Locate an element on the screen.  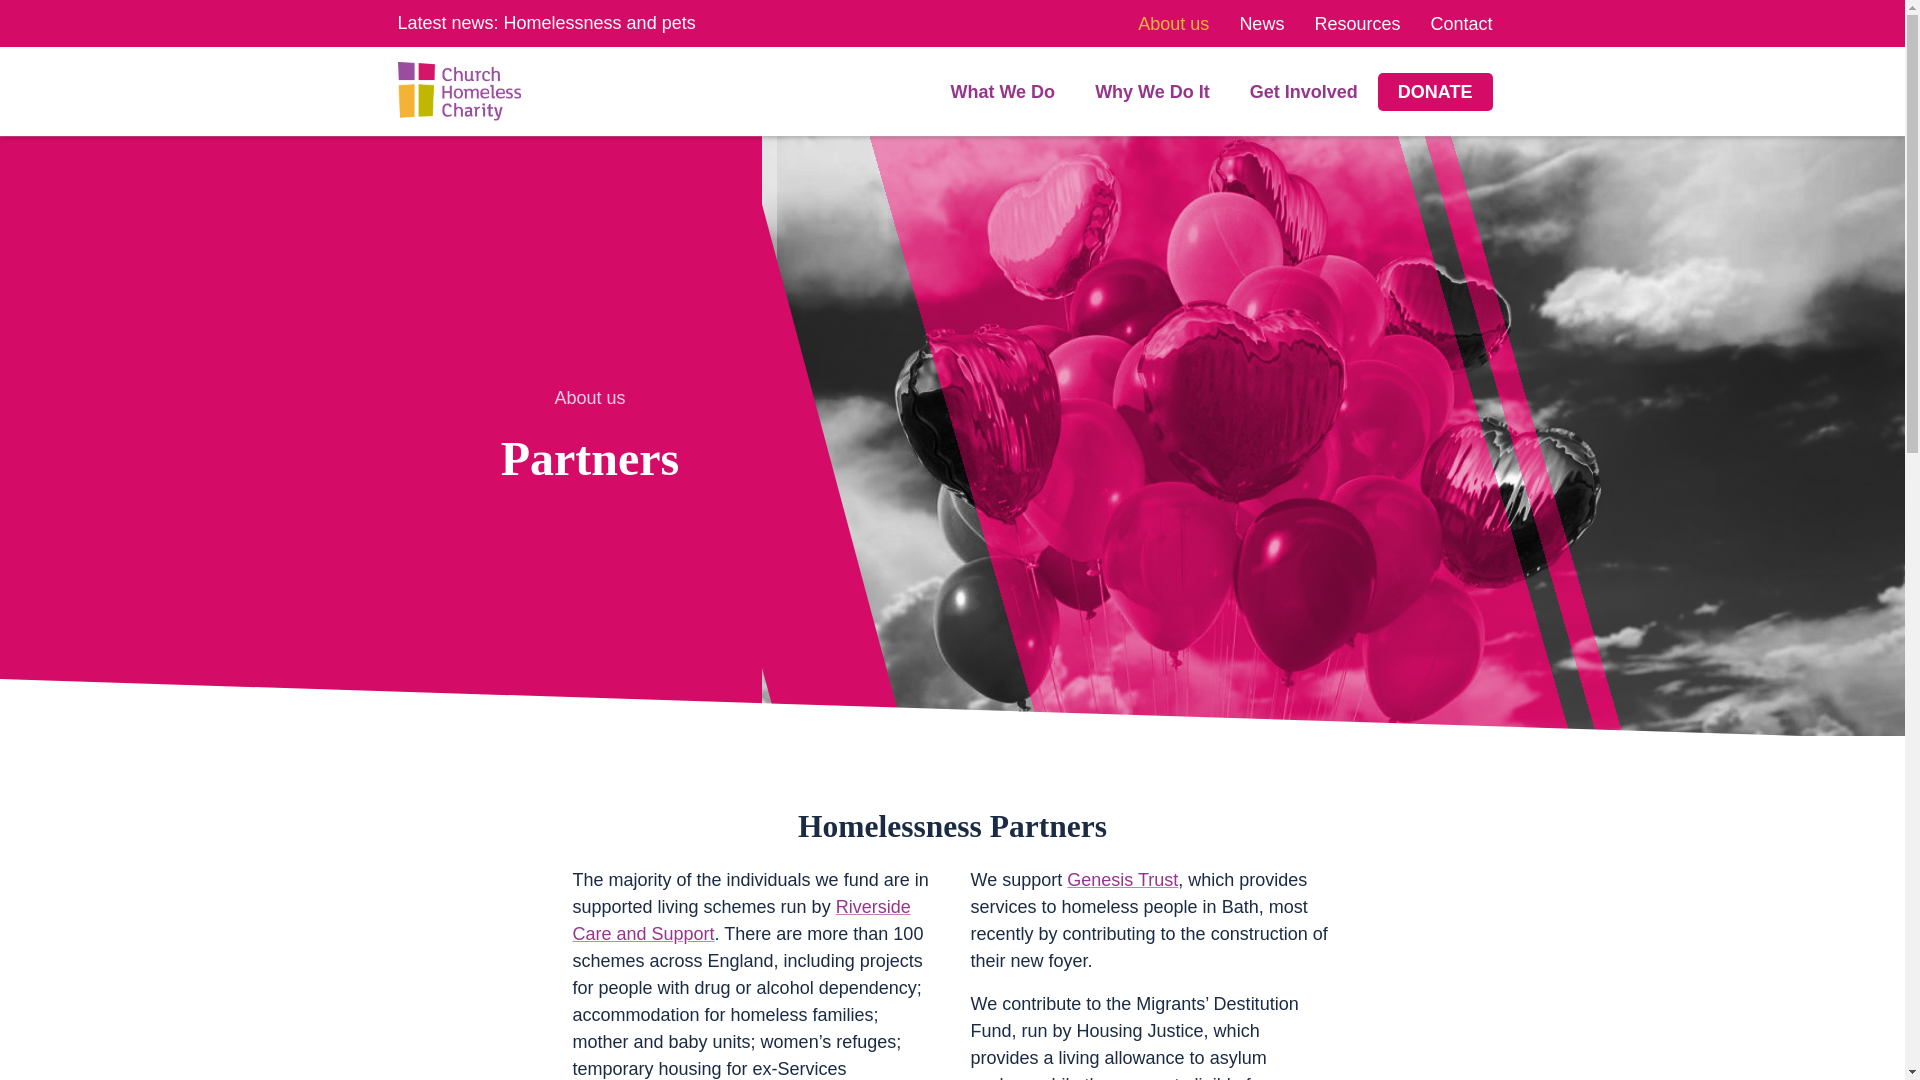
Resources is located at coordinates (1356, 24).